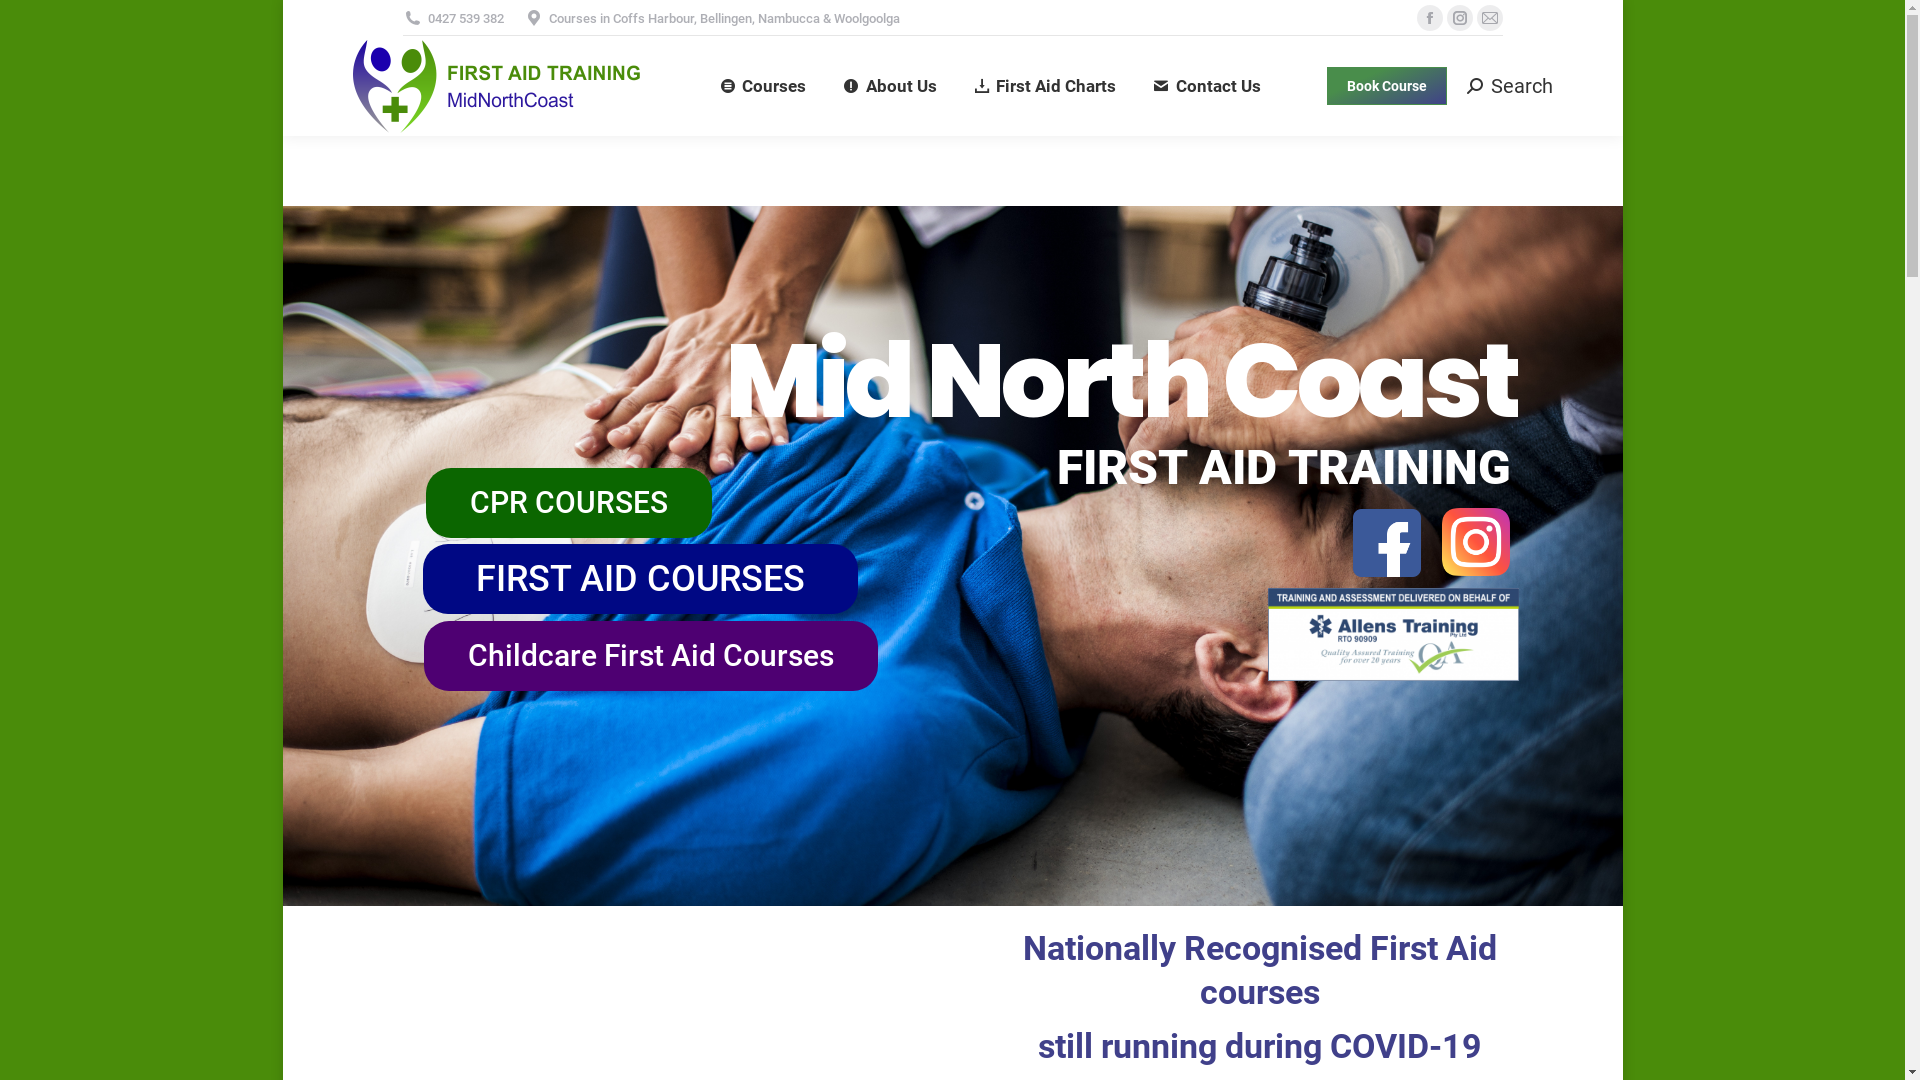  I want to click on CPR COURSES, so click(569, 503).